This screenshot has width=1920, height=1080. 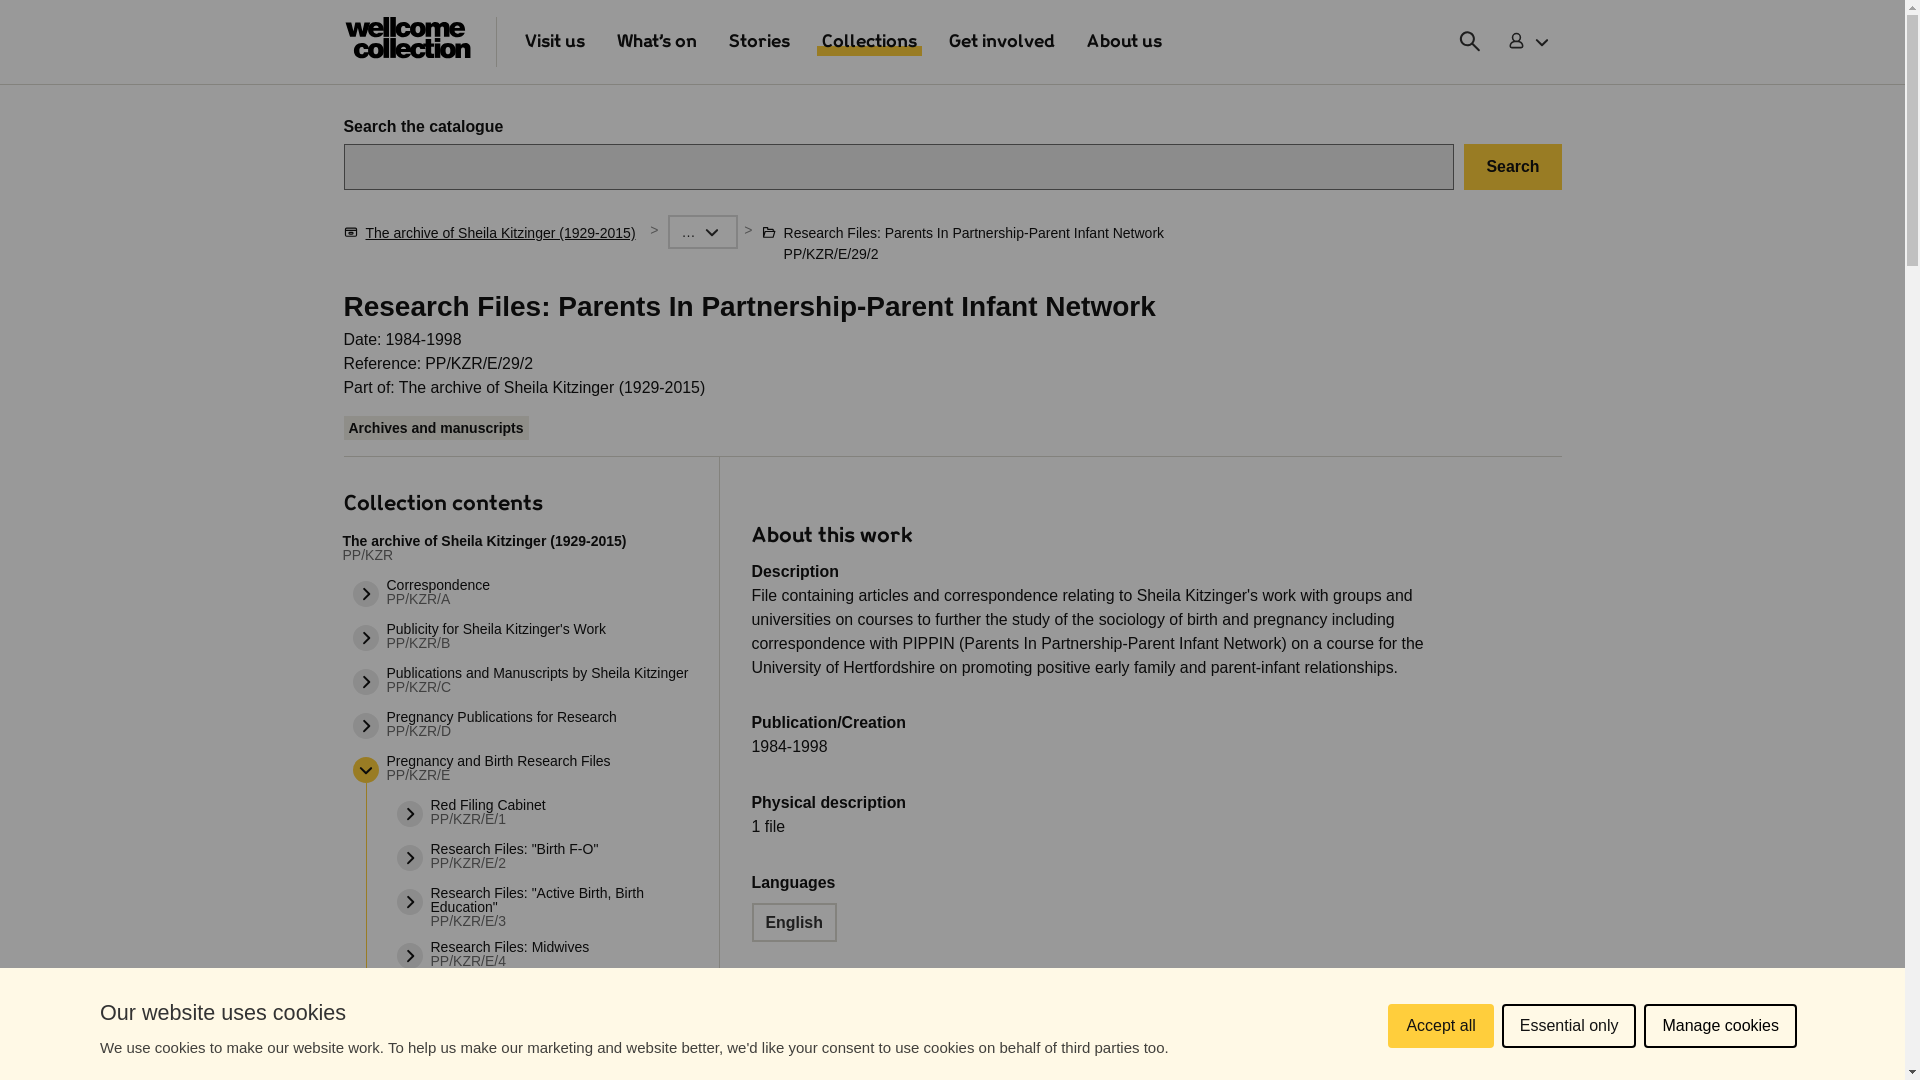 I want to click on Wellcome Collection homepage, so click(x=408, y=38).